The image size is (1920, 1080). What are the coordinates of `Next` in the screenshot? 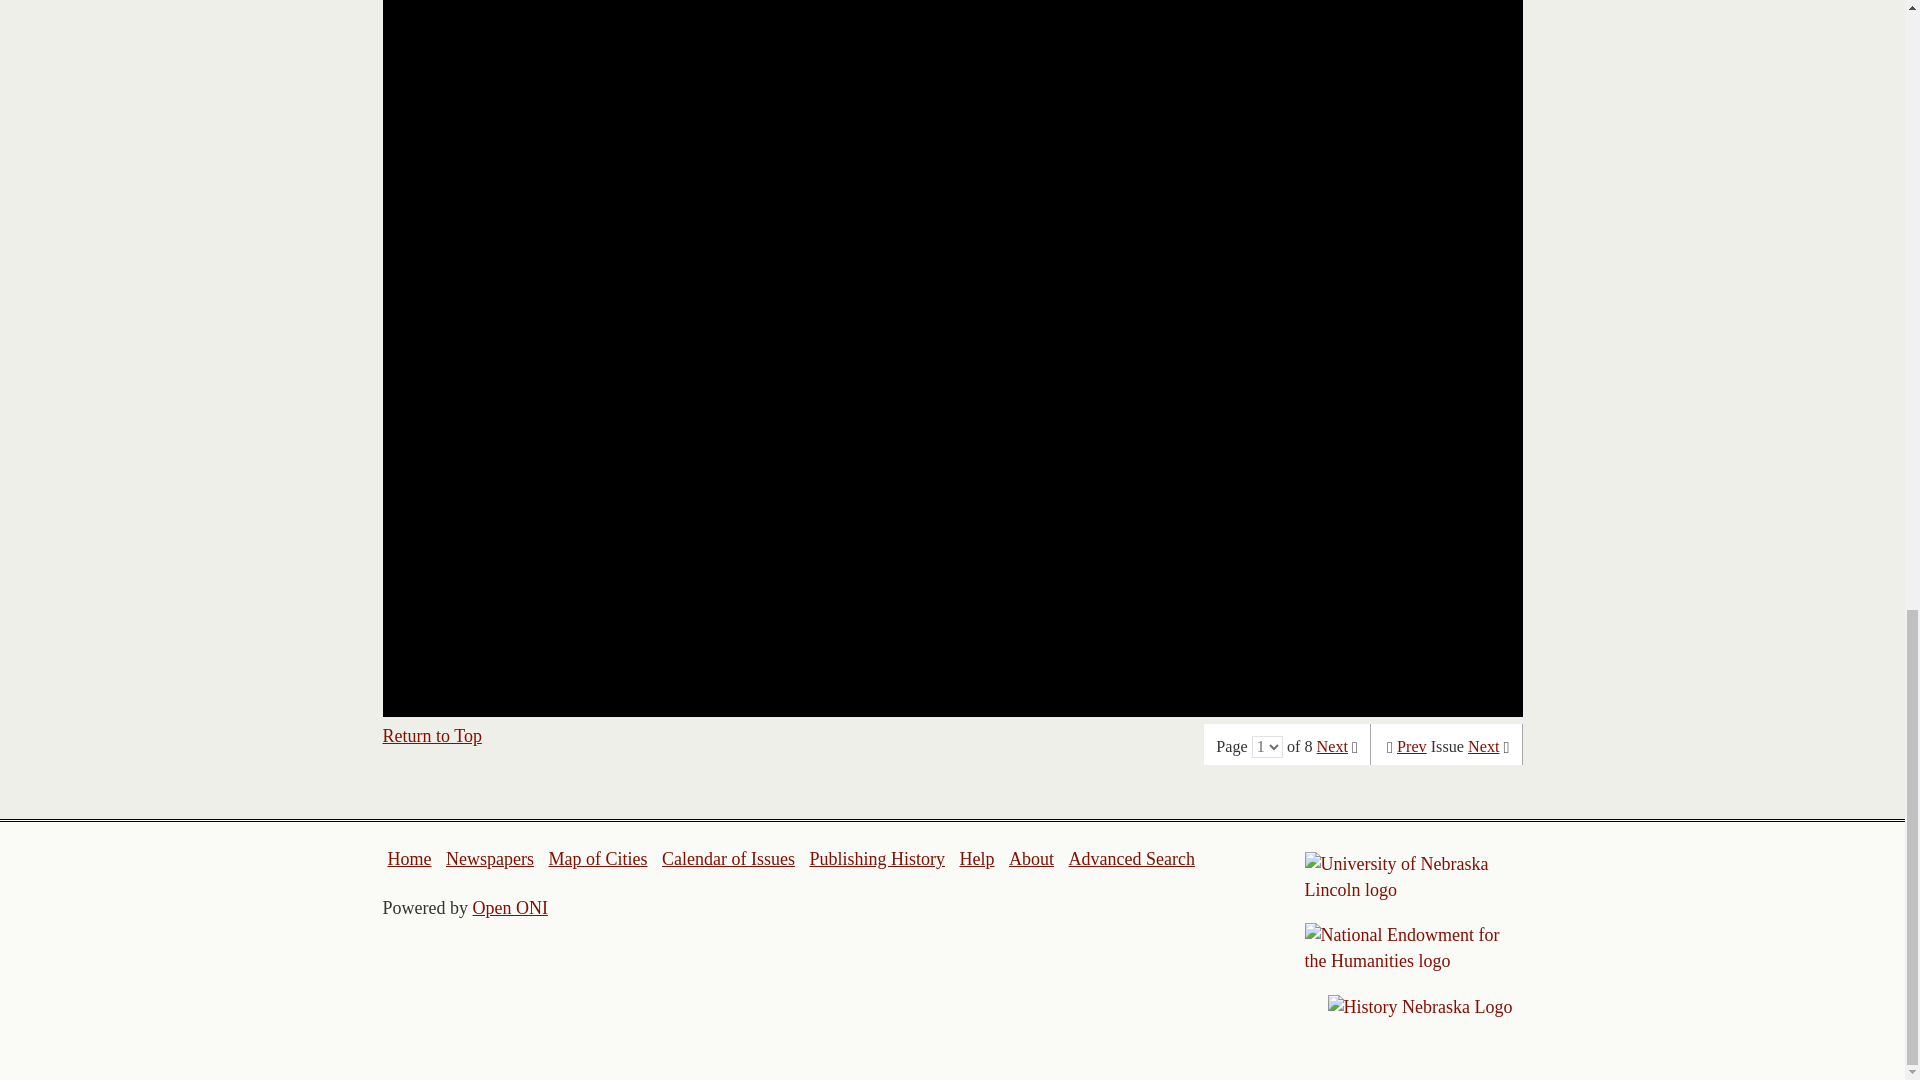 It's located at (1484, 746).